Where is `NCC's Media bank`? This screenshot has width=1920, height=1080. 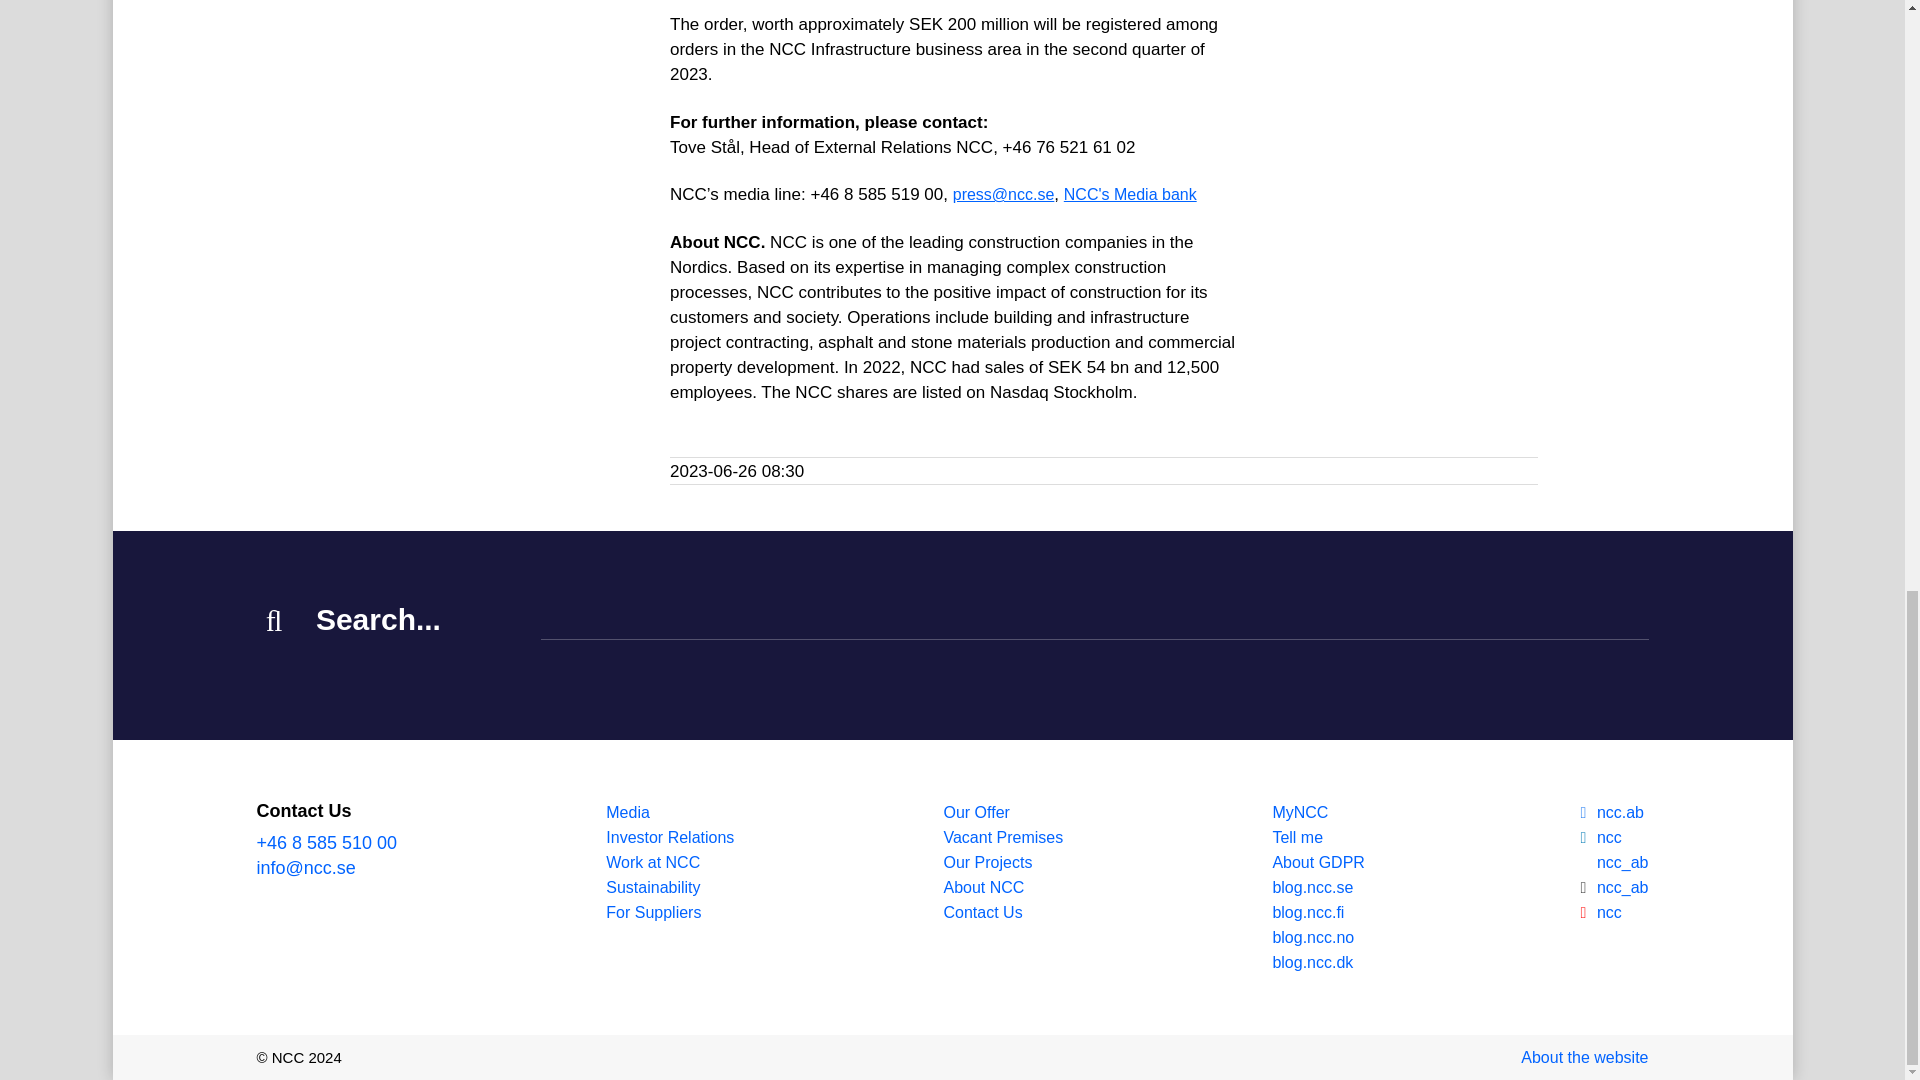 NCC's Media bank is located at coordinates (1130, 194).